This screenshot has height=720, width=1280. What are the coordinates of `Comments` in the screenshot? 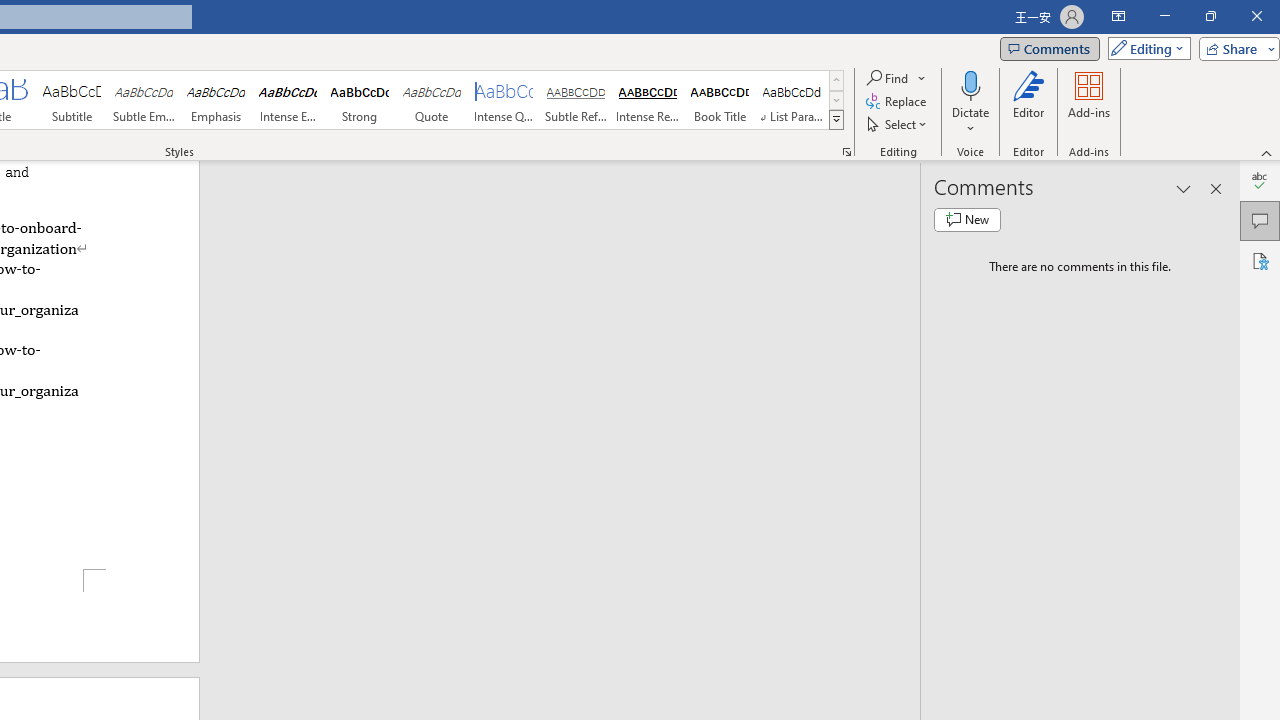 It's located at (1049, 48).